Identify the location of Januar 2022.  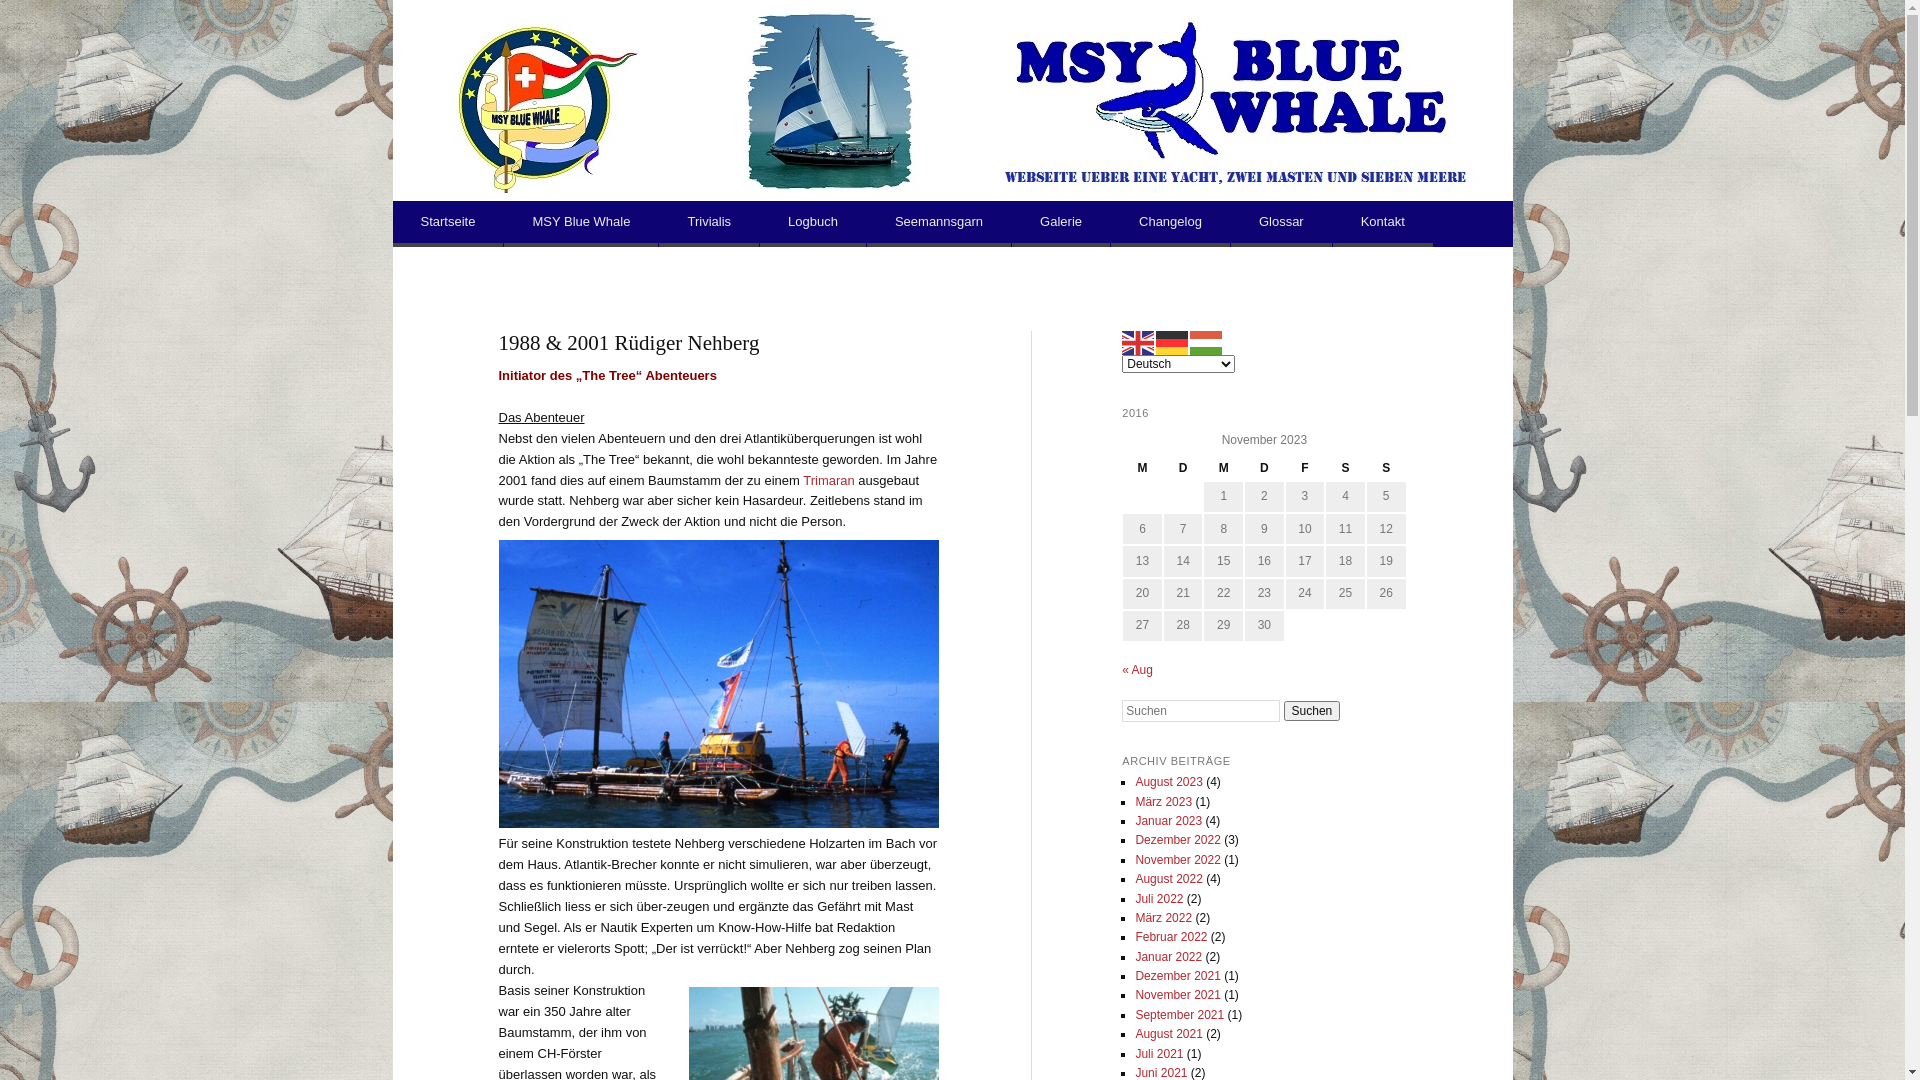
(1168, 957).